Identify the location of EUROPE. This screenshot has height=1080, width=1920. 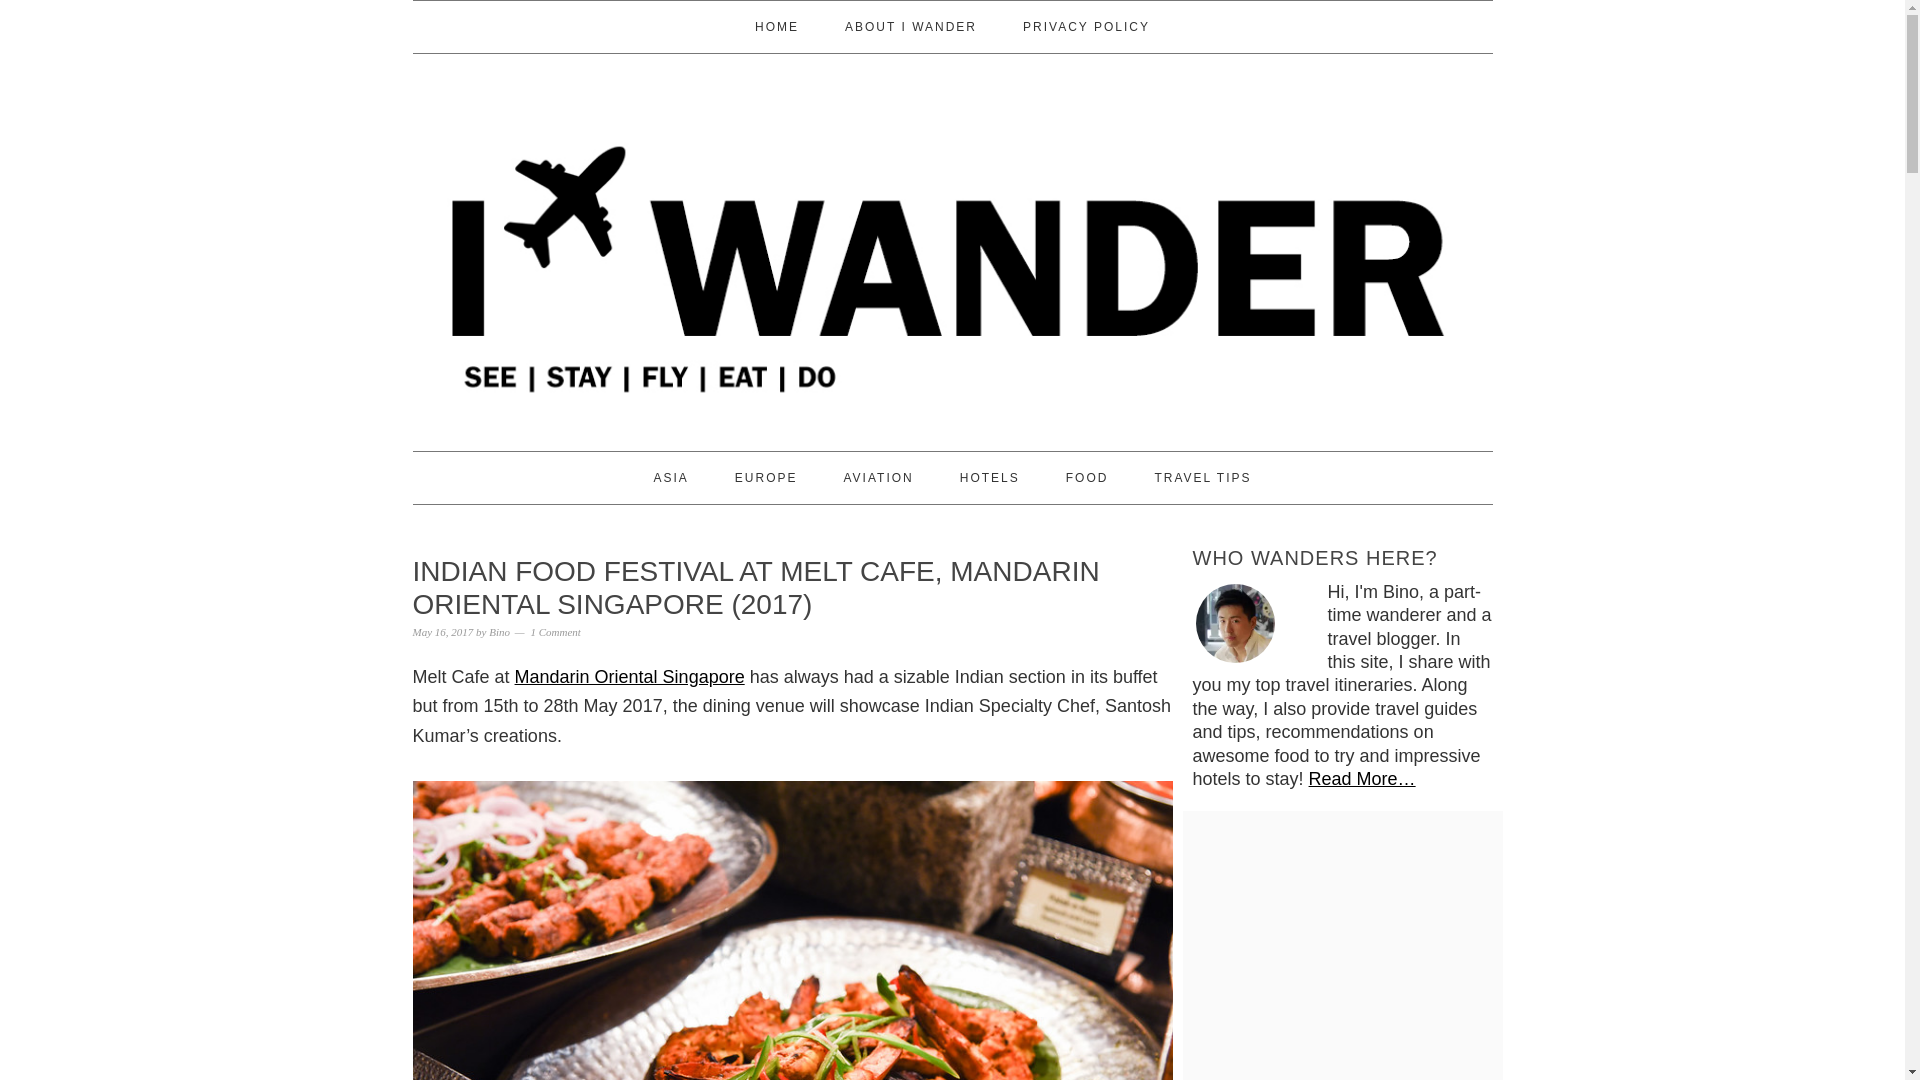
(766, 478).